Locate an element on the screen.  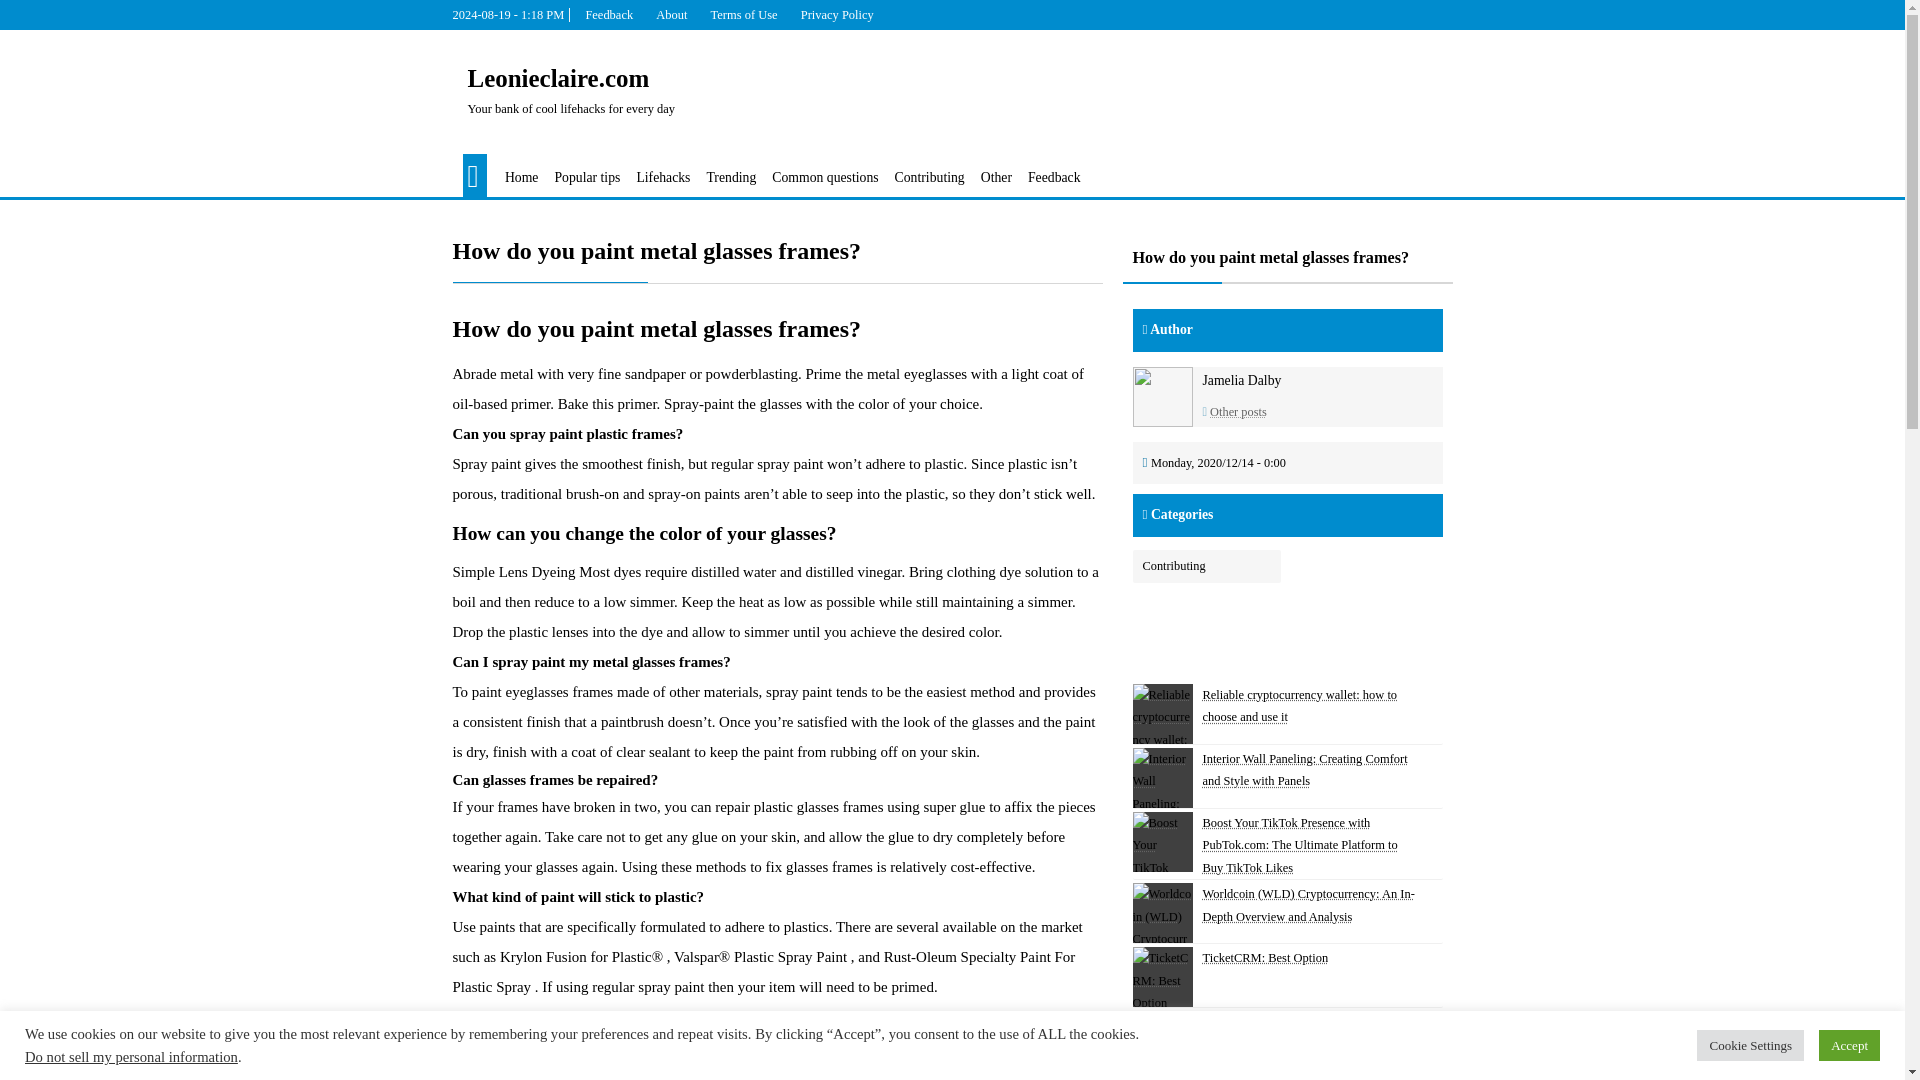
Other is located at coordinates (996, 178).